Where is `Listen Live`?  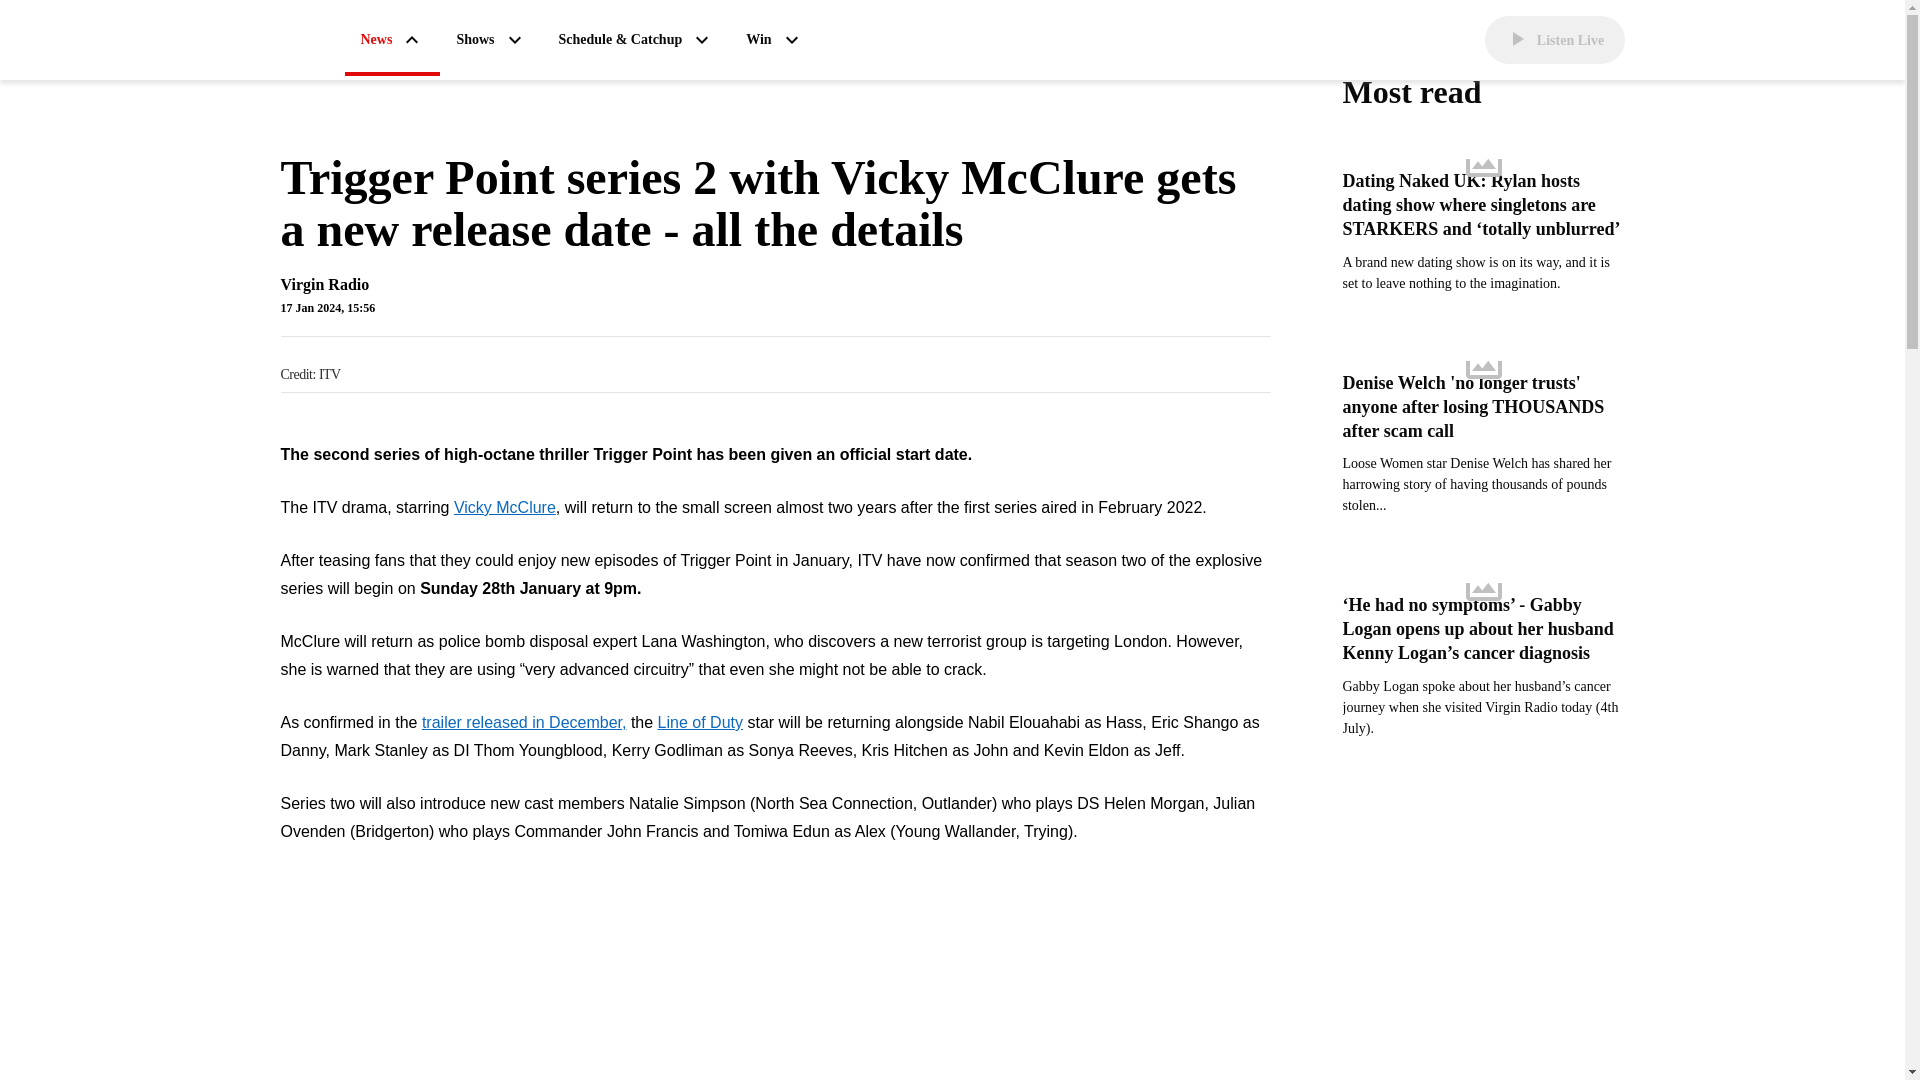
Listen Live is located at coordinates (1554, 40).